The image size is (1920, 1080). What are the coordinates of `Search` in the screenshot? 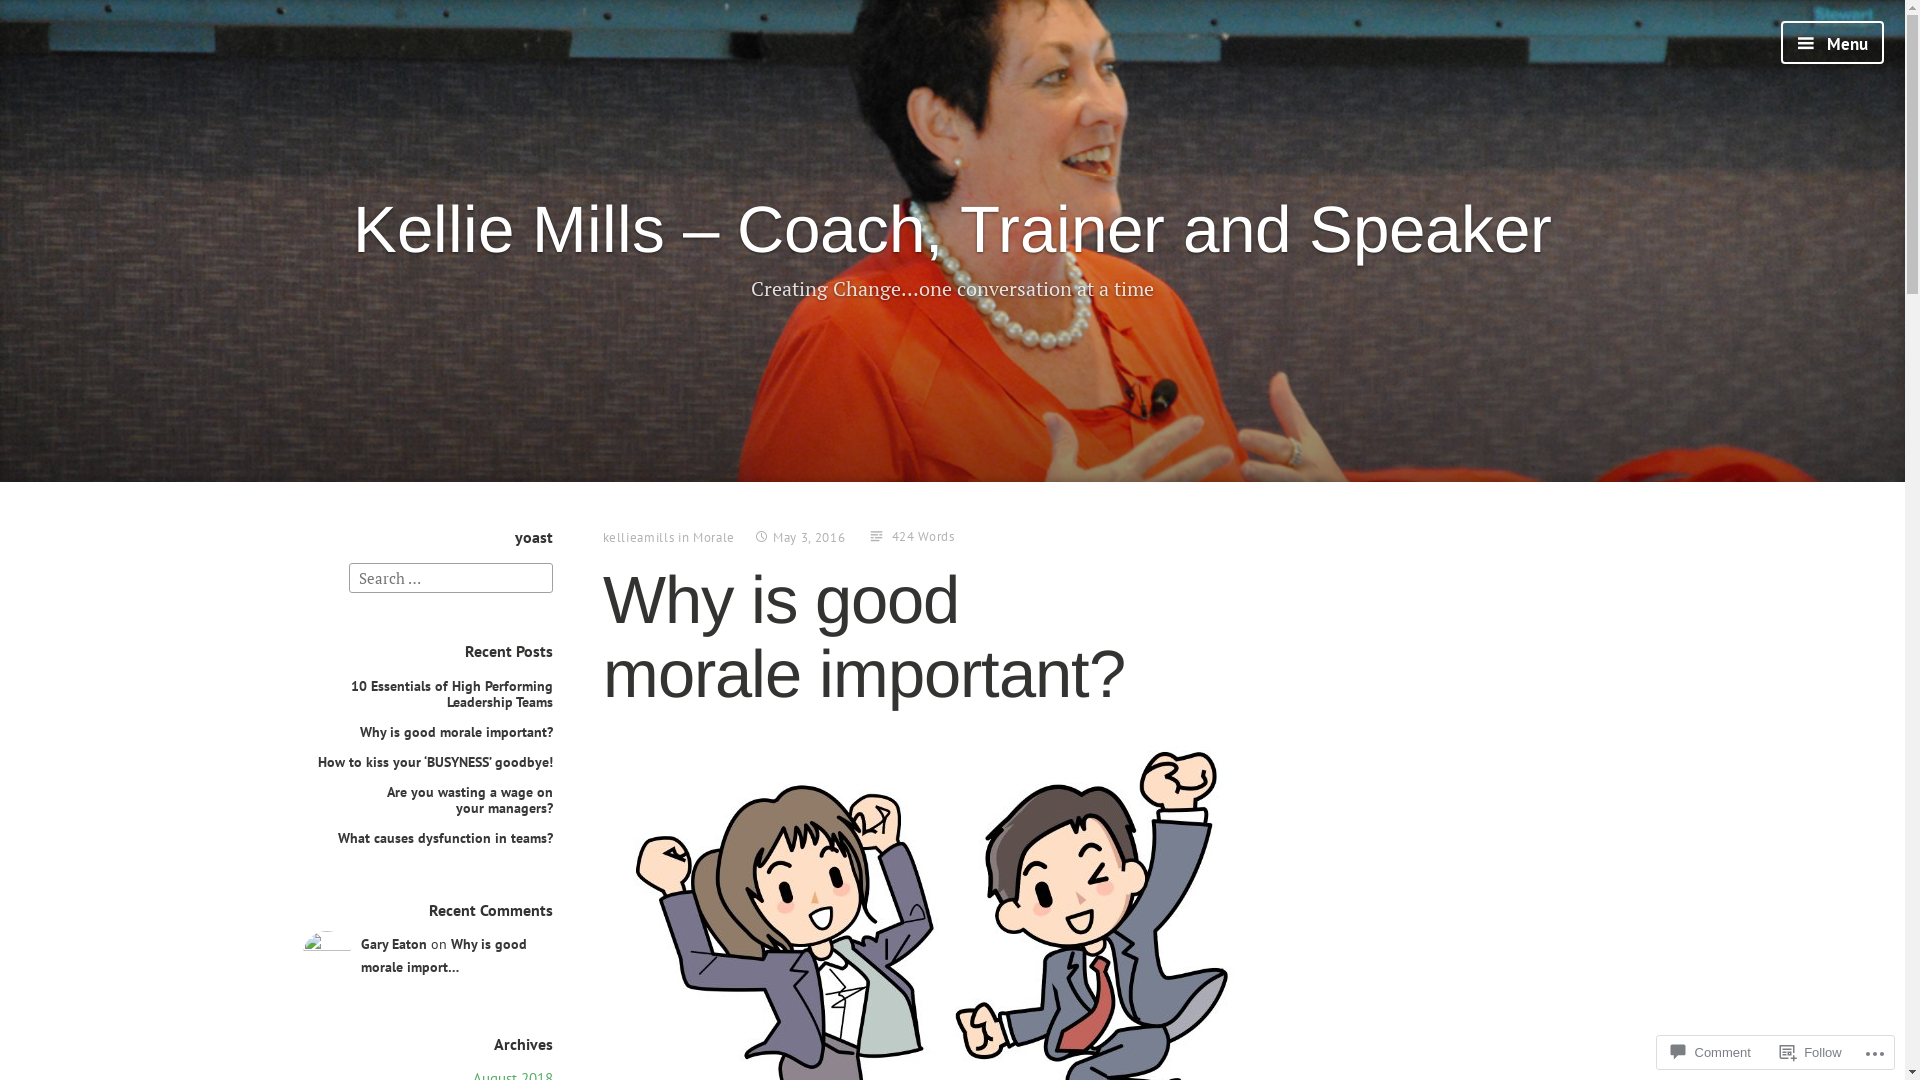 It's located at (40, 19).